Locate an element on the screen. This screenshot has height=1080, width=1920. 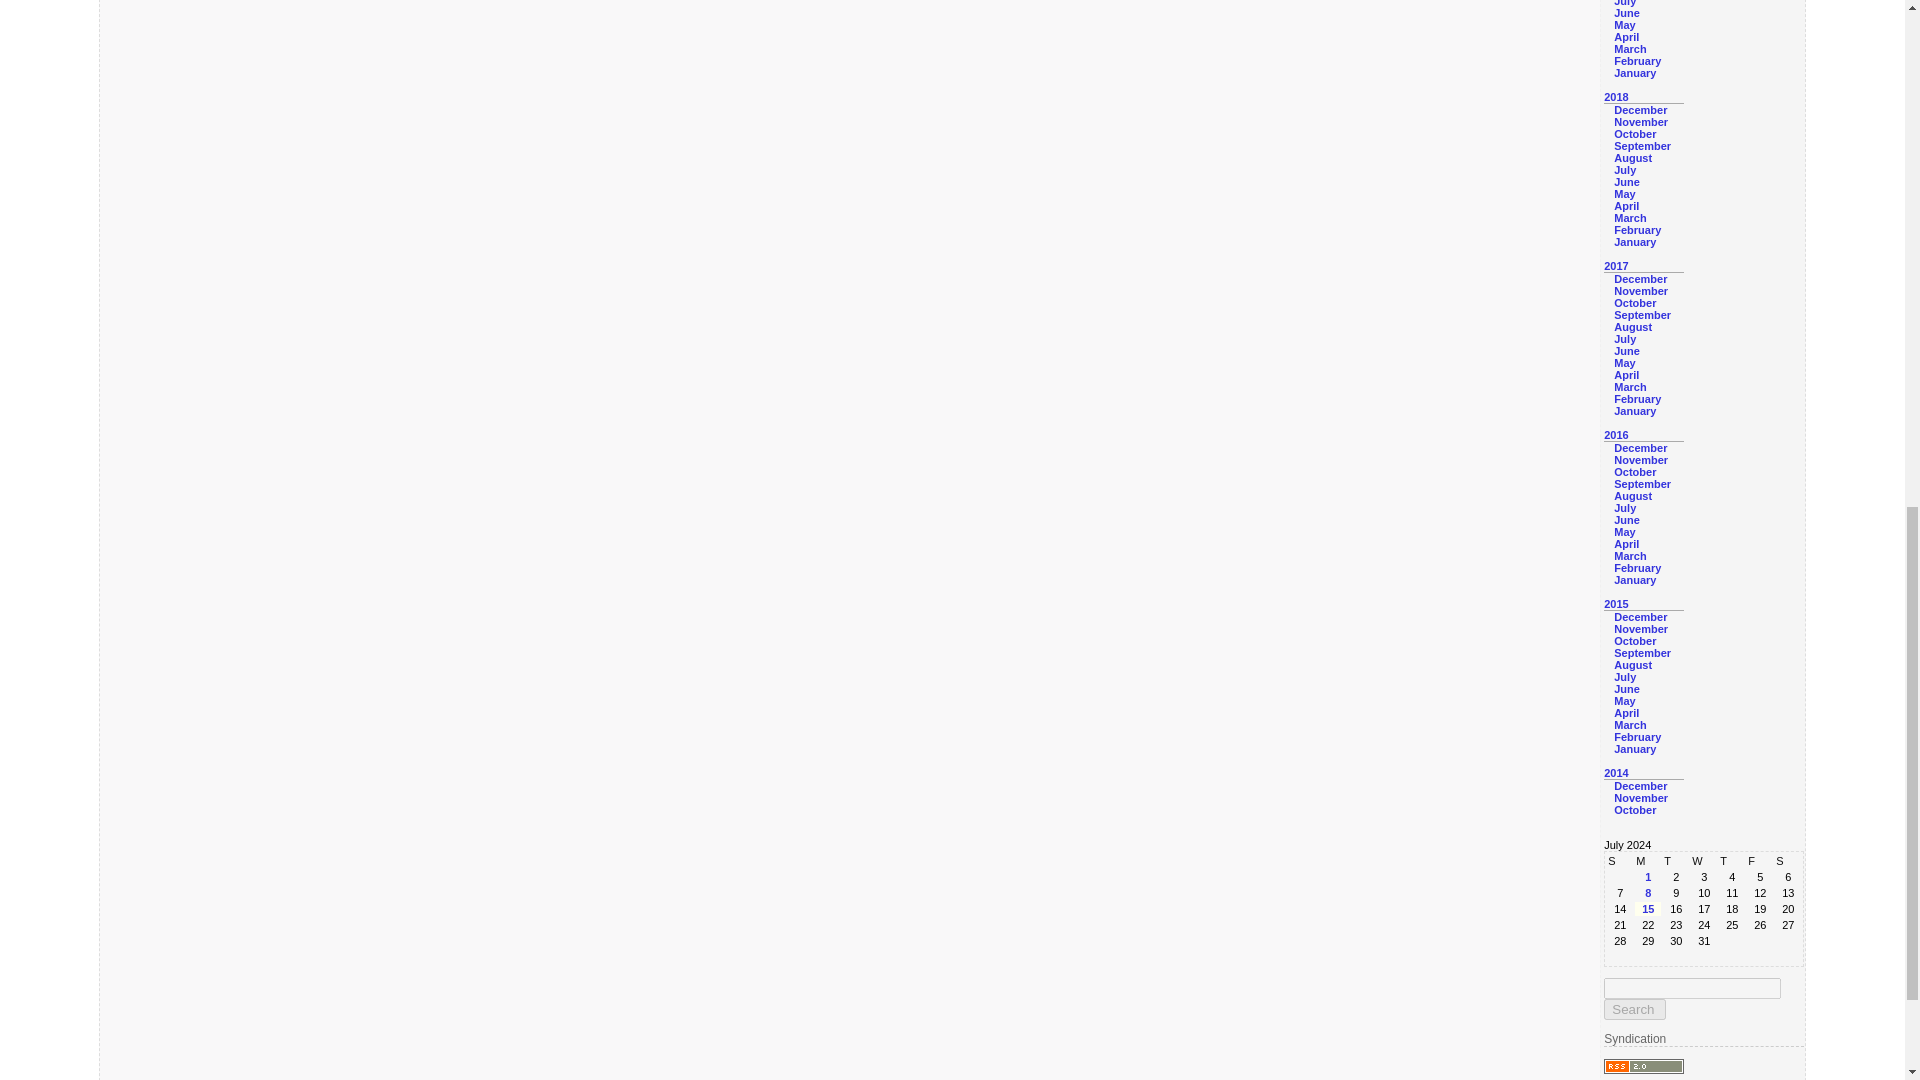
Search  is located at coordinates (1634, 1009).